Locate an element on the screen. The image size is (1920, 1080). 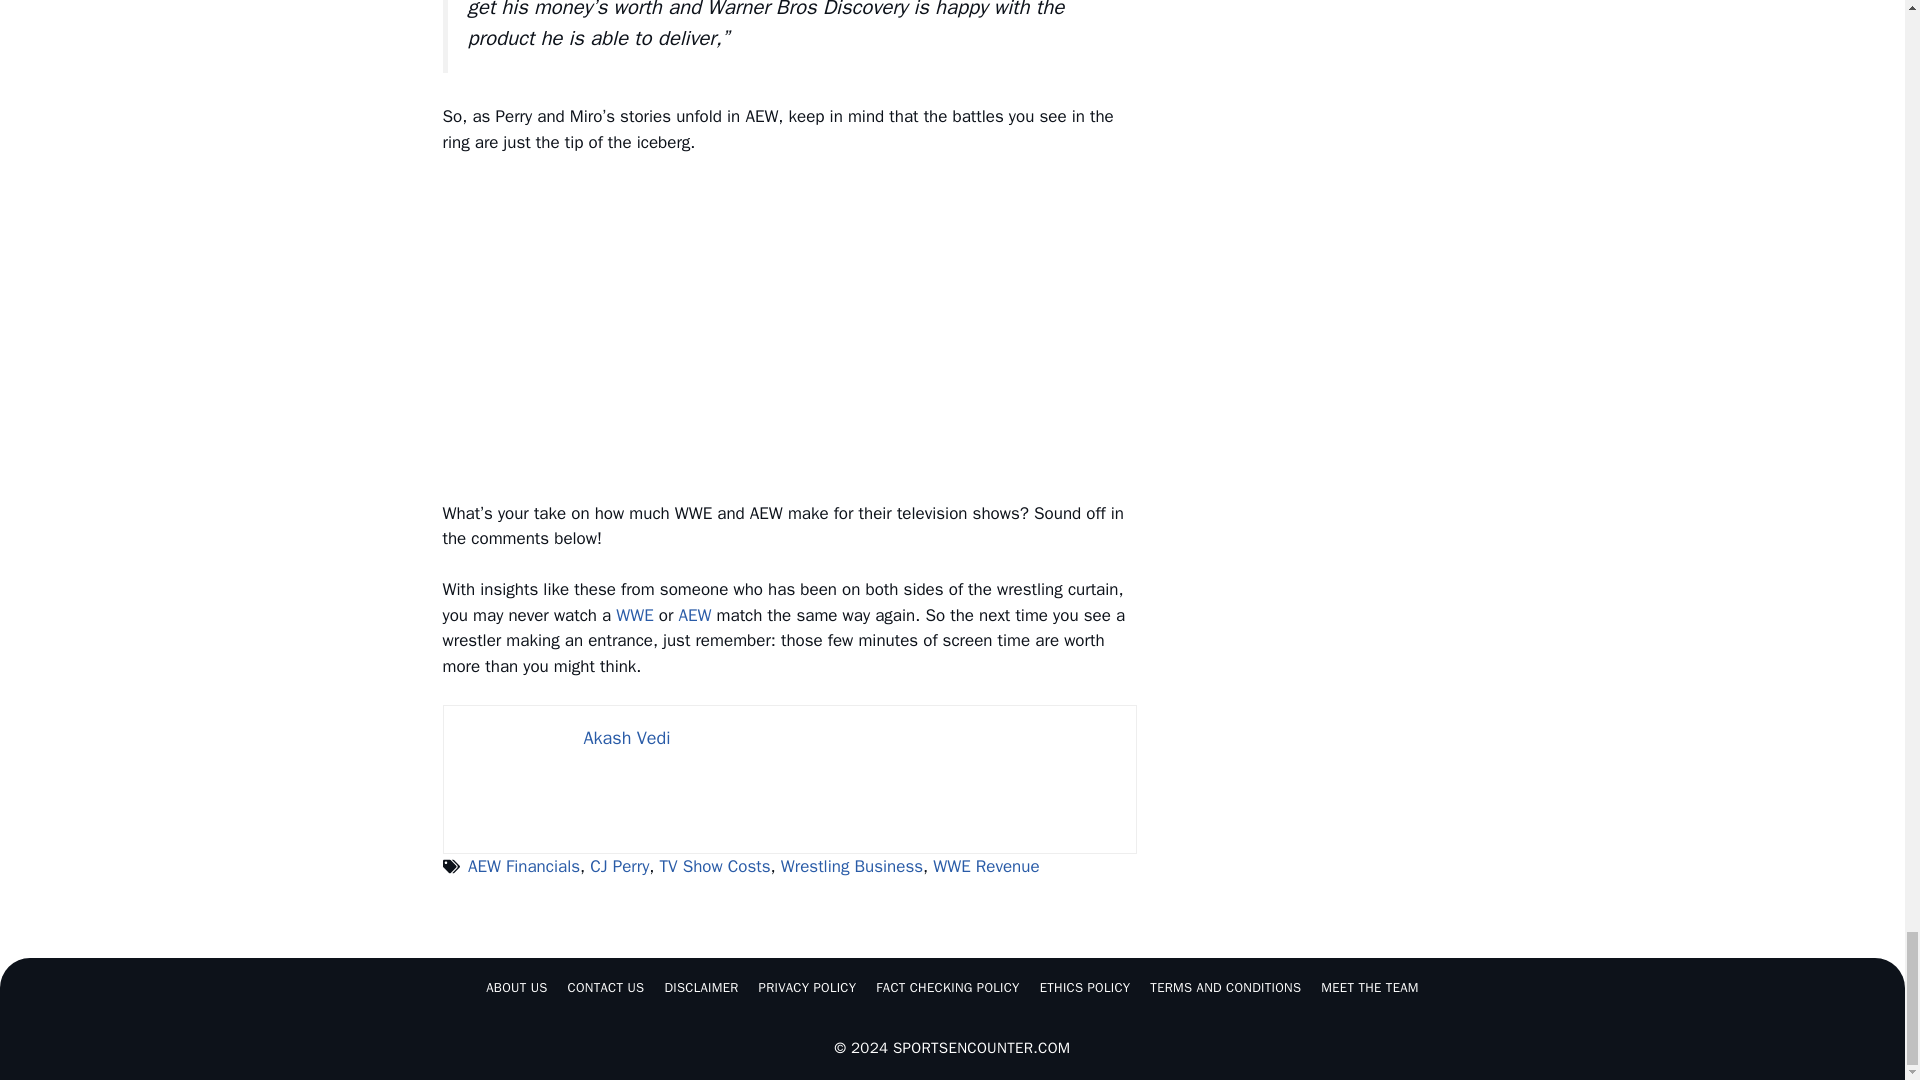
WWE is located at coordinates (634, 615).